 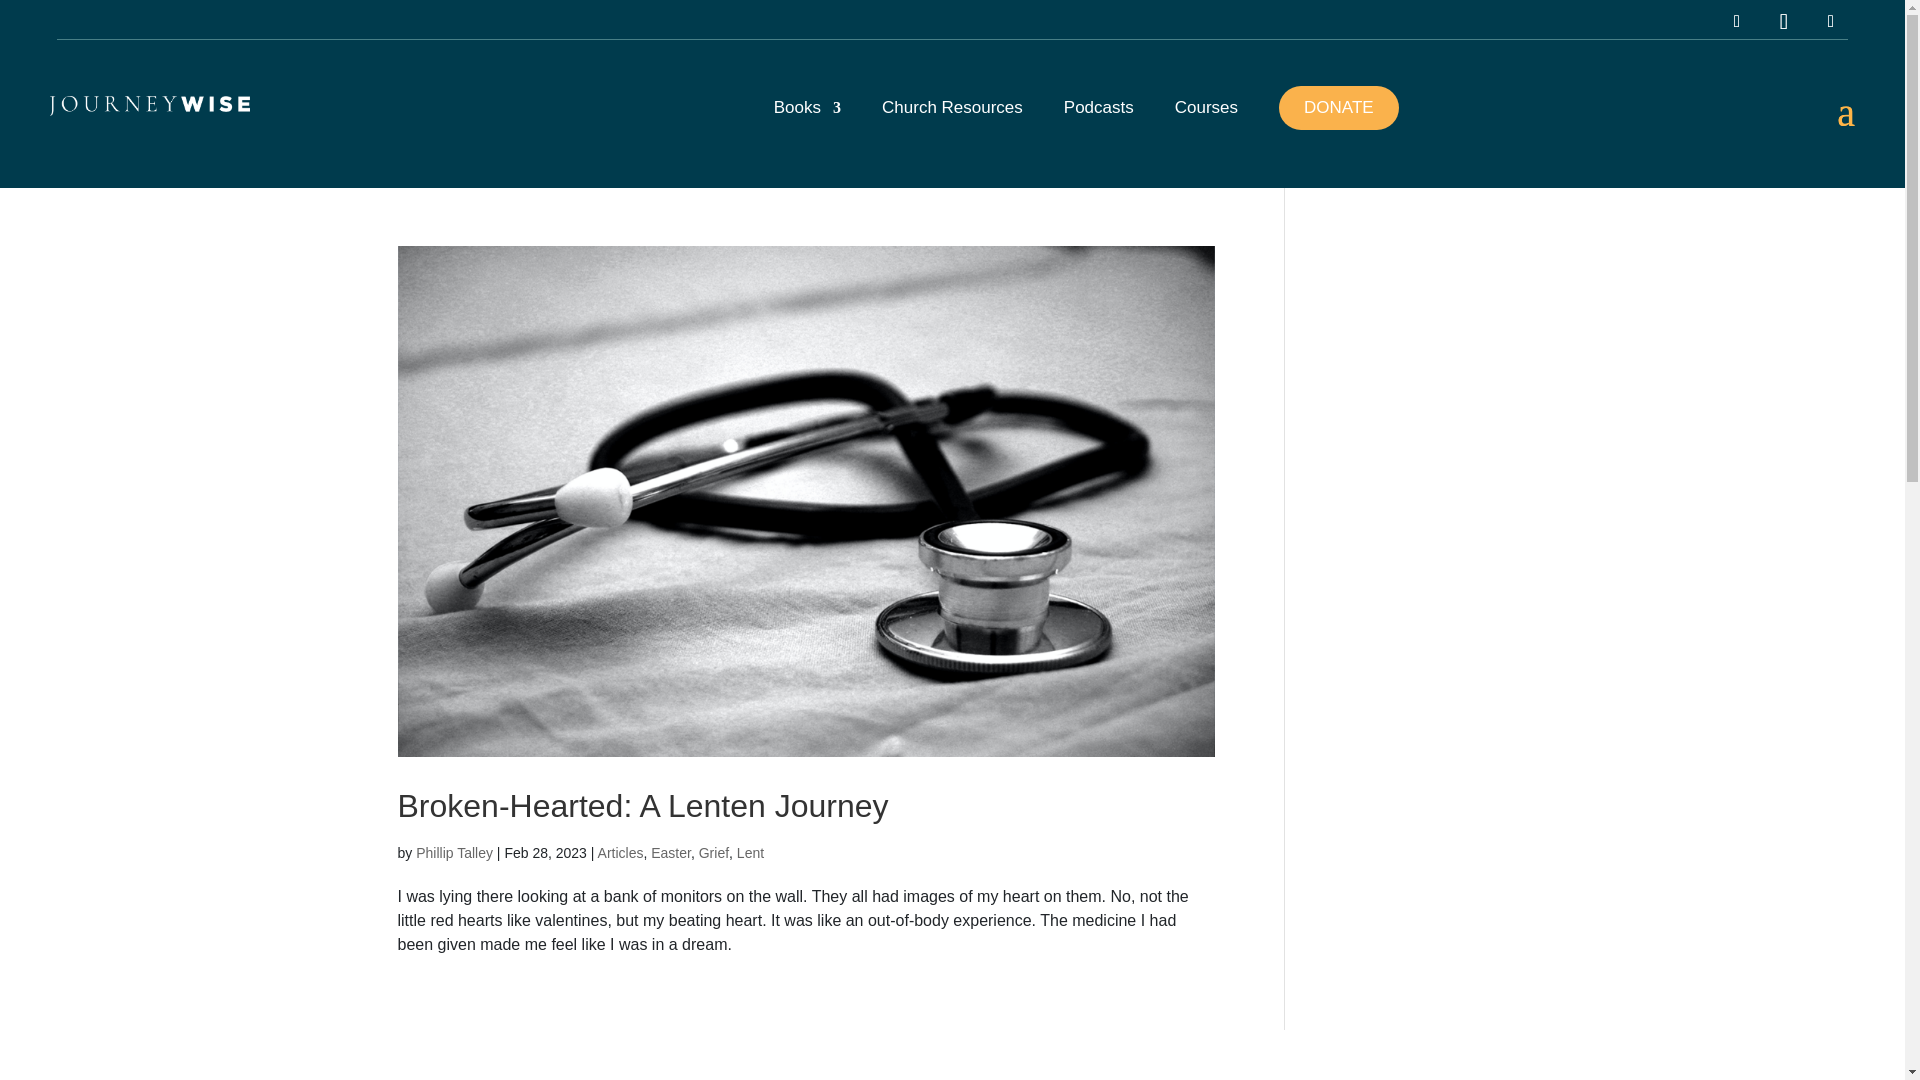 What do you see at coordinates (642, 806) in the screenshot?
I see `Broken-Hearted: A Lenten Journey` at bounding box center [642, 806].